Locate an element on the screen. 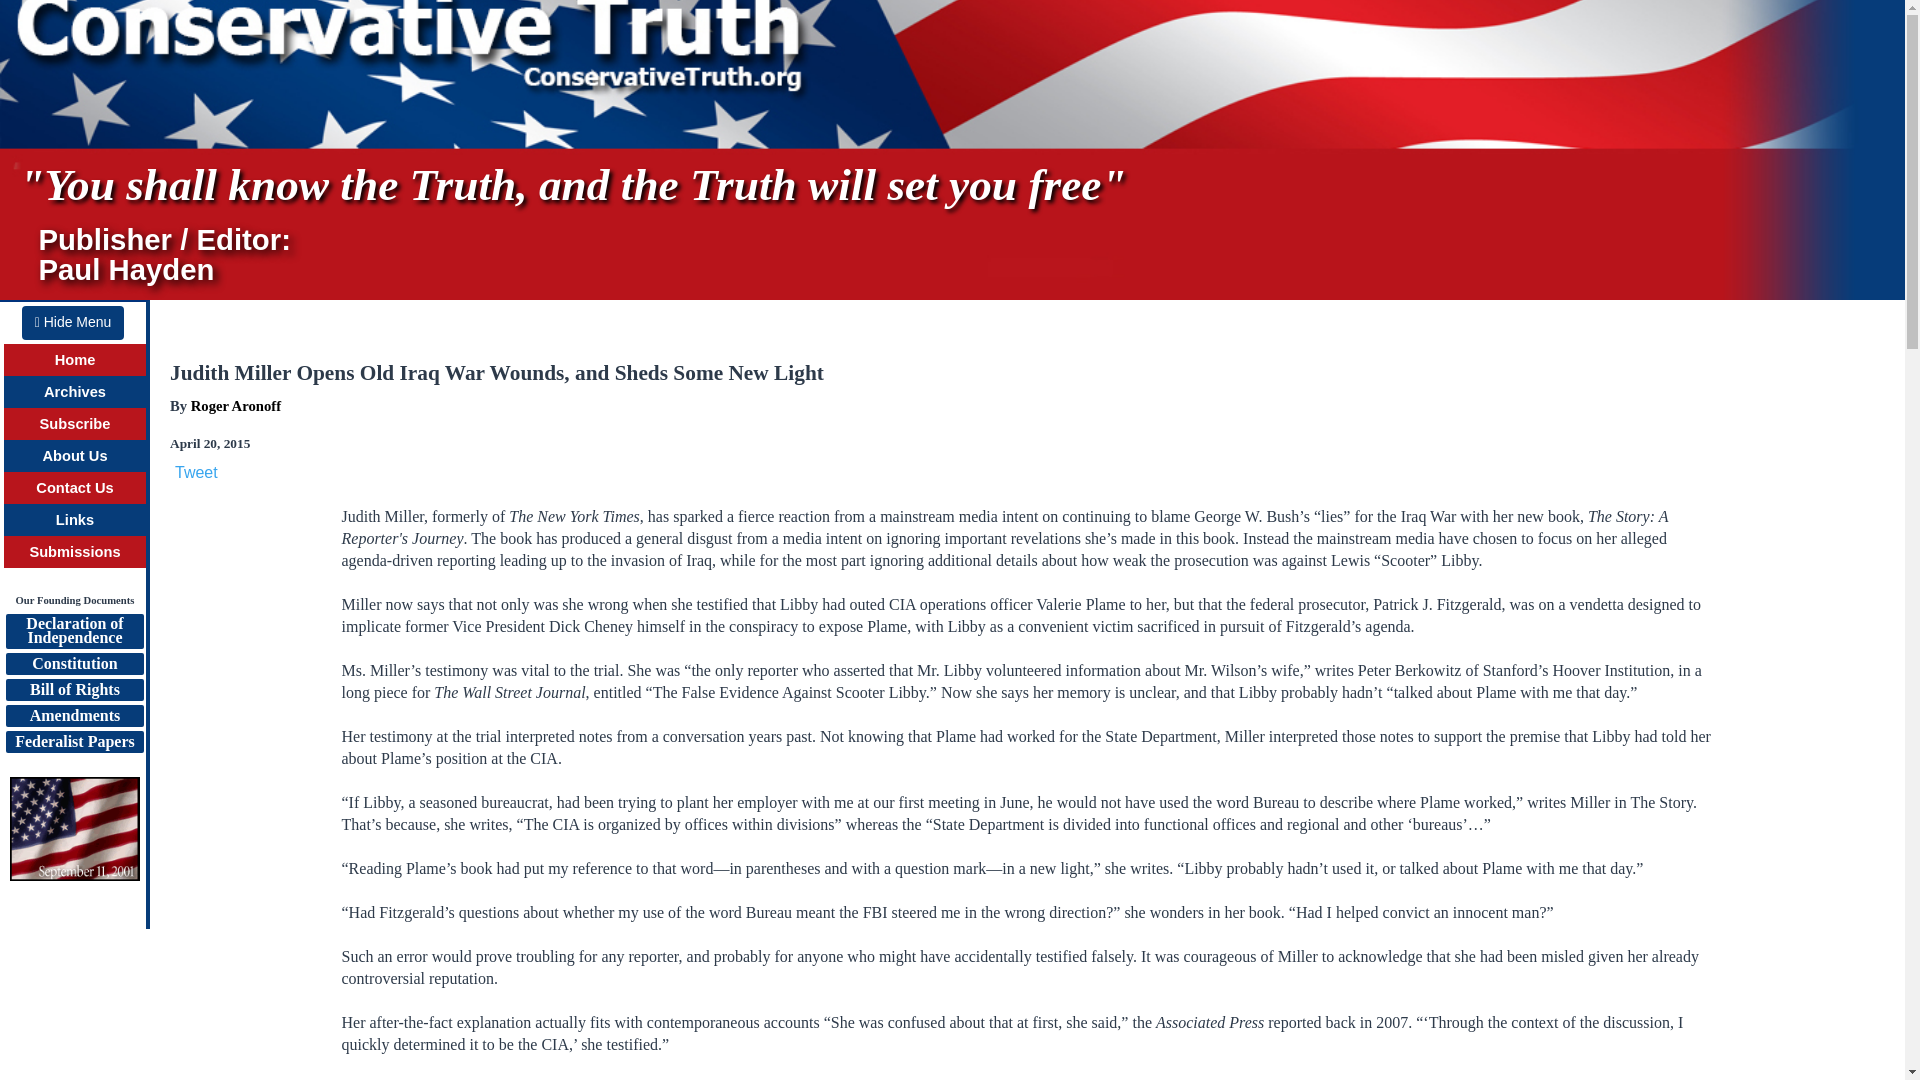 The height and width of the screenshot is (1080, 1920). Links is located at coordinates (74, 520).